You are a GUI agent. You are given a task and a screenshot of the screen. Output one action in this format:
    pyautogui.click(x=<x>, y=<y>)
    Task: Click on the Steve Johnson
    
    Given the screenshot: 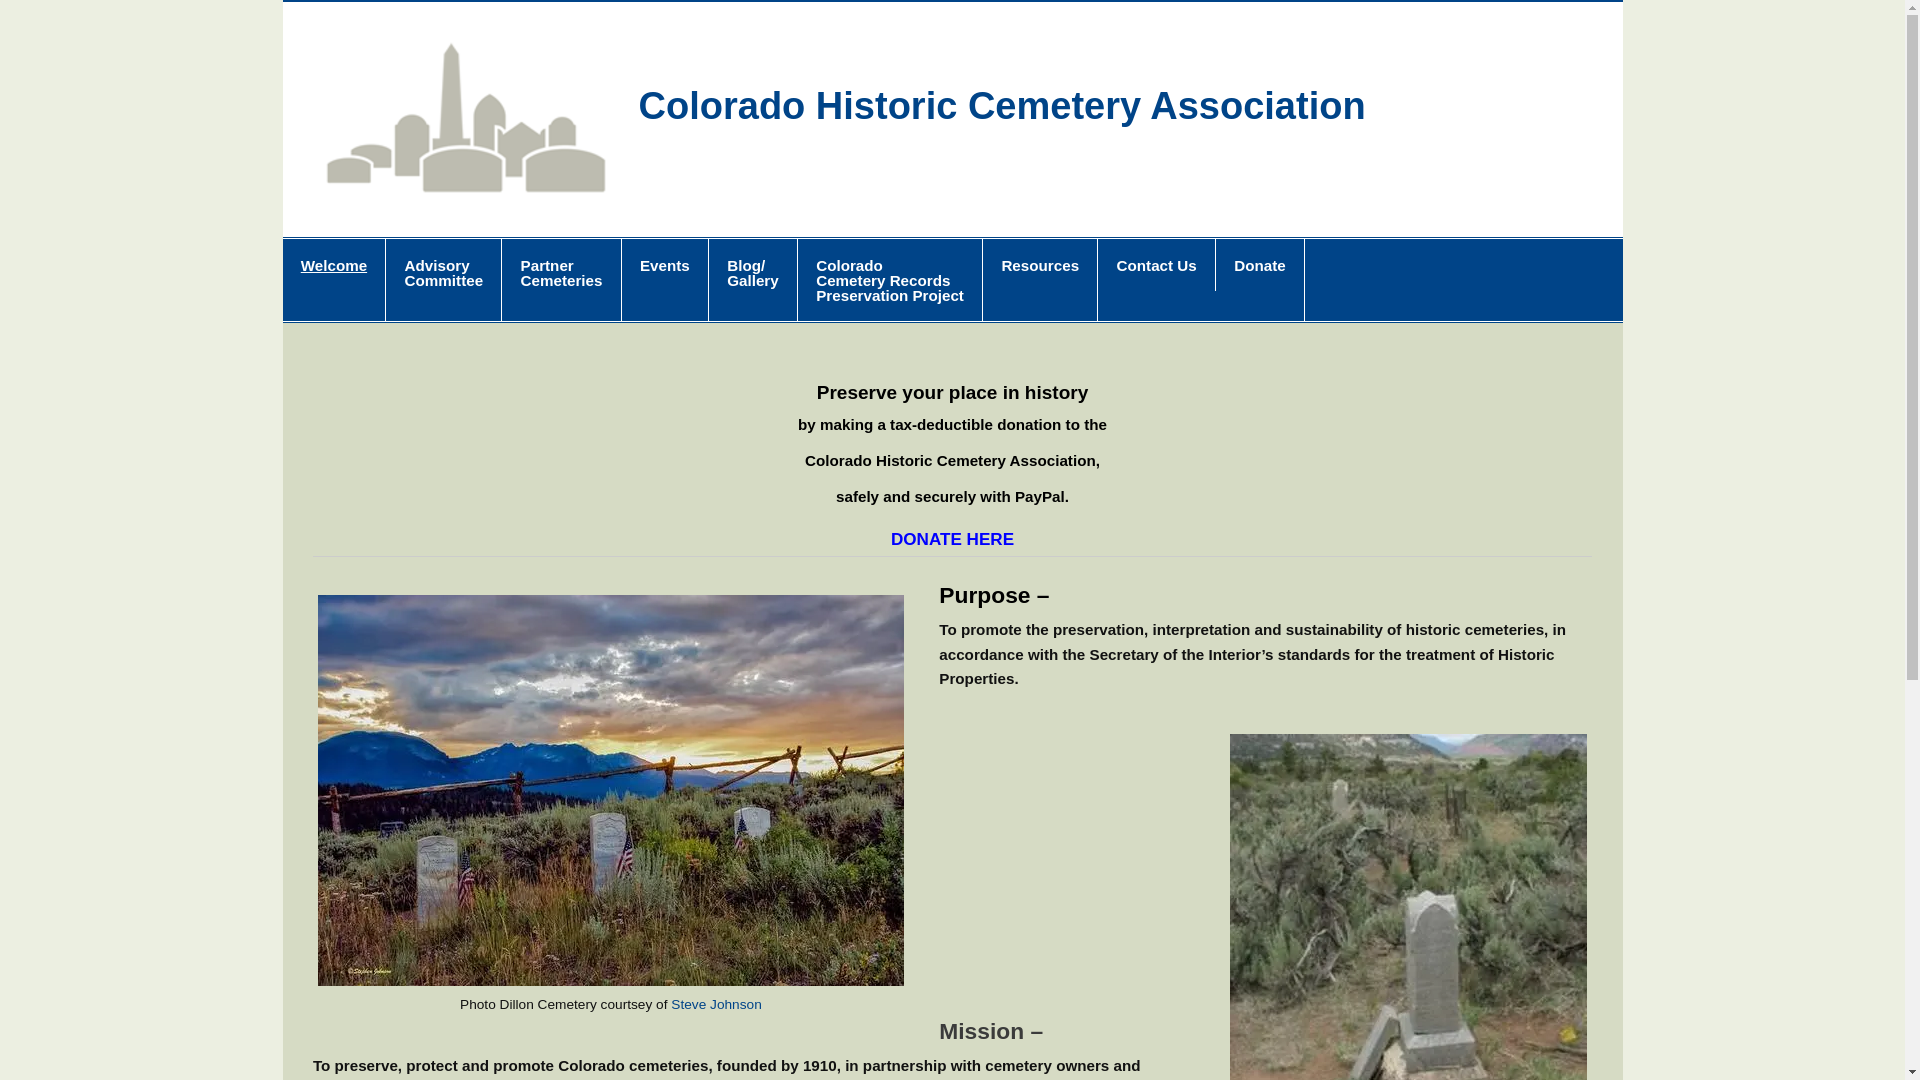 What is the action you would take?
    pyautogui.click(x=1040, y=279)
    